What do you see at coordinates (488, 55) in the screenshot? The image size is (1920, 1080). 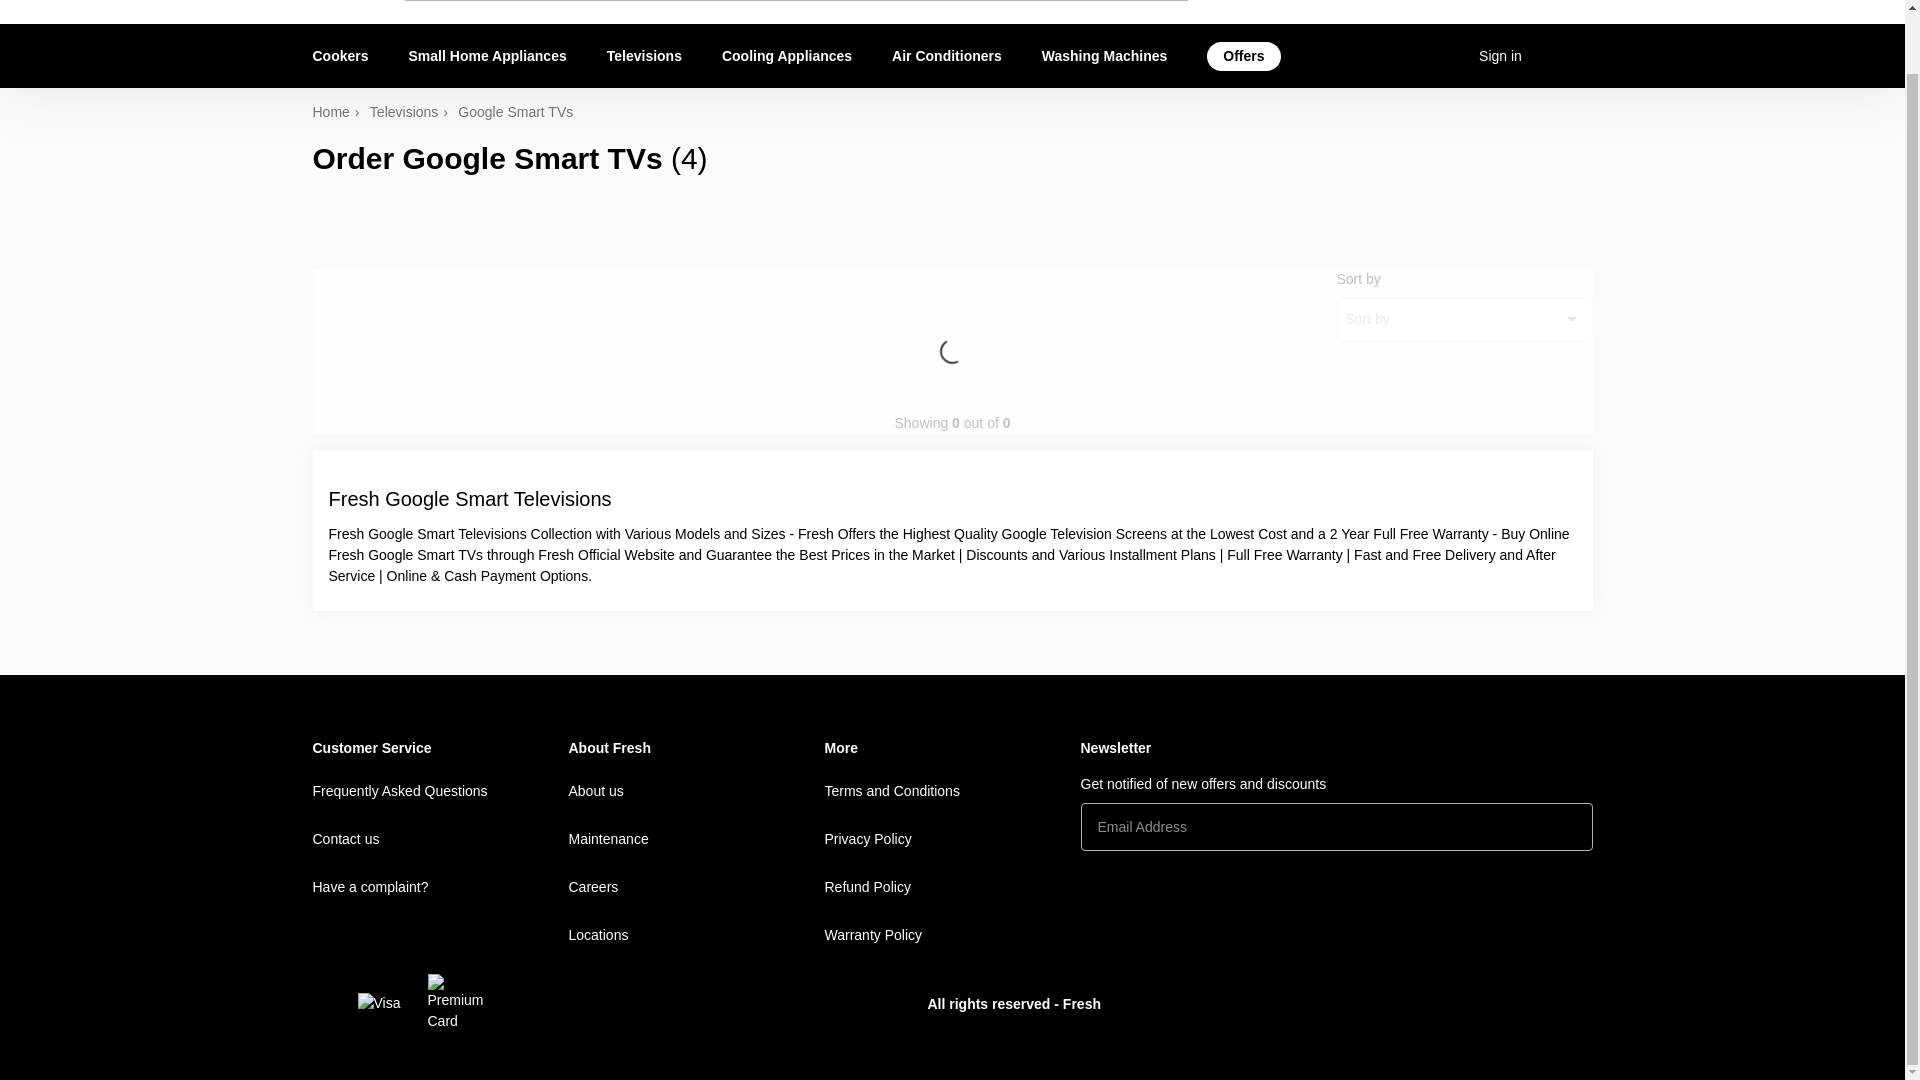 I see `Small Home Appliances` at bounding box center [488, 55].